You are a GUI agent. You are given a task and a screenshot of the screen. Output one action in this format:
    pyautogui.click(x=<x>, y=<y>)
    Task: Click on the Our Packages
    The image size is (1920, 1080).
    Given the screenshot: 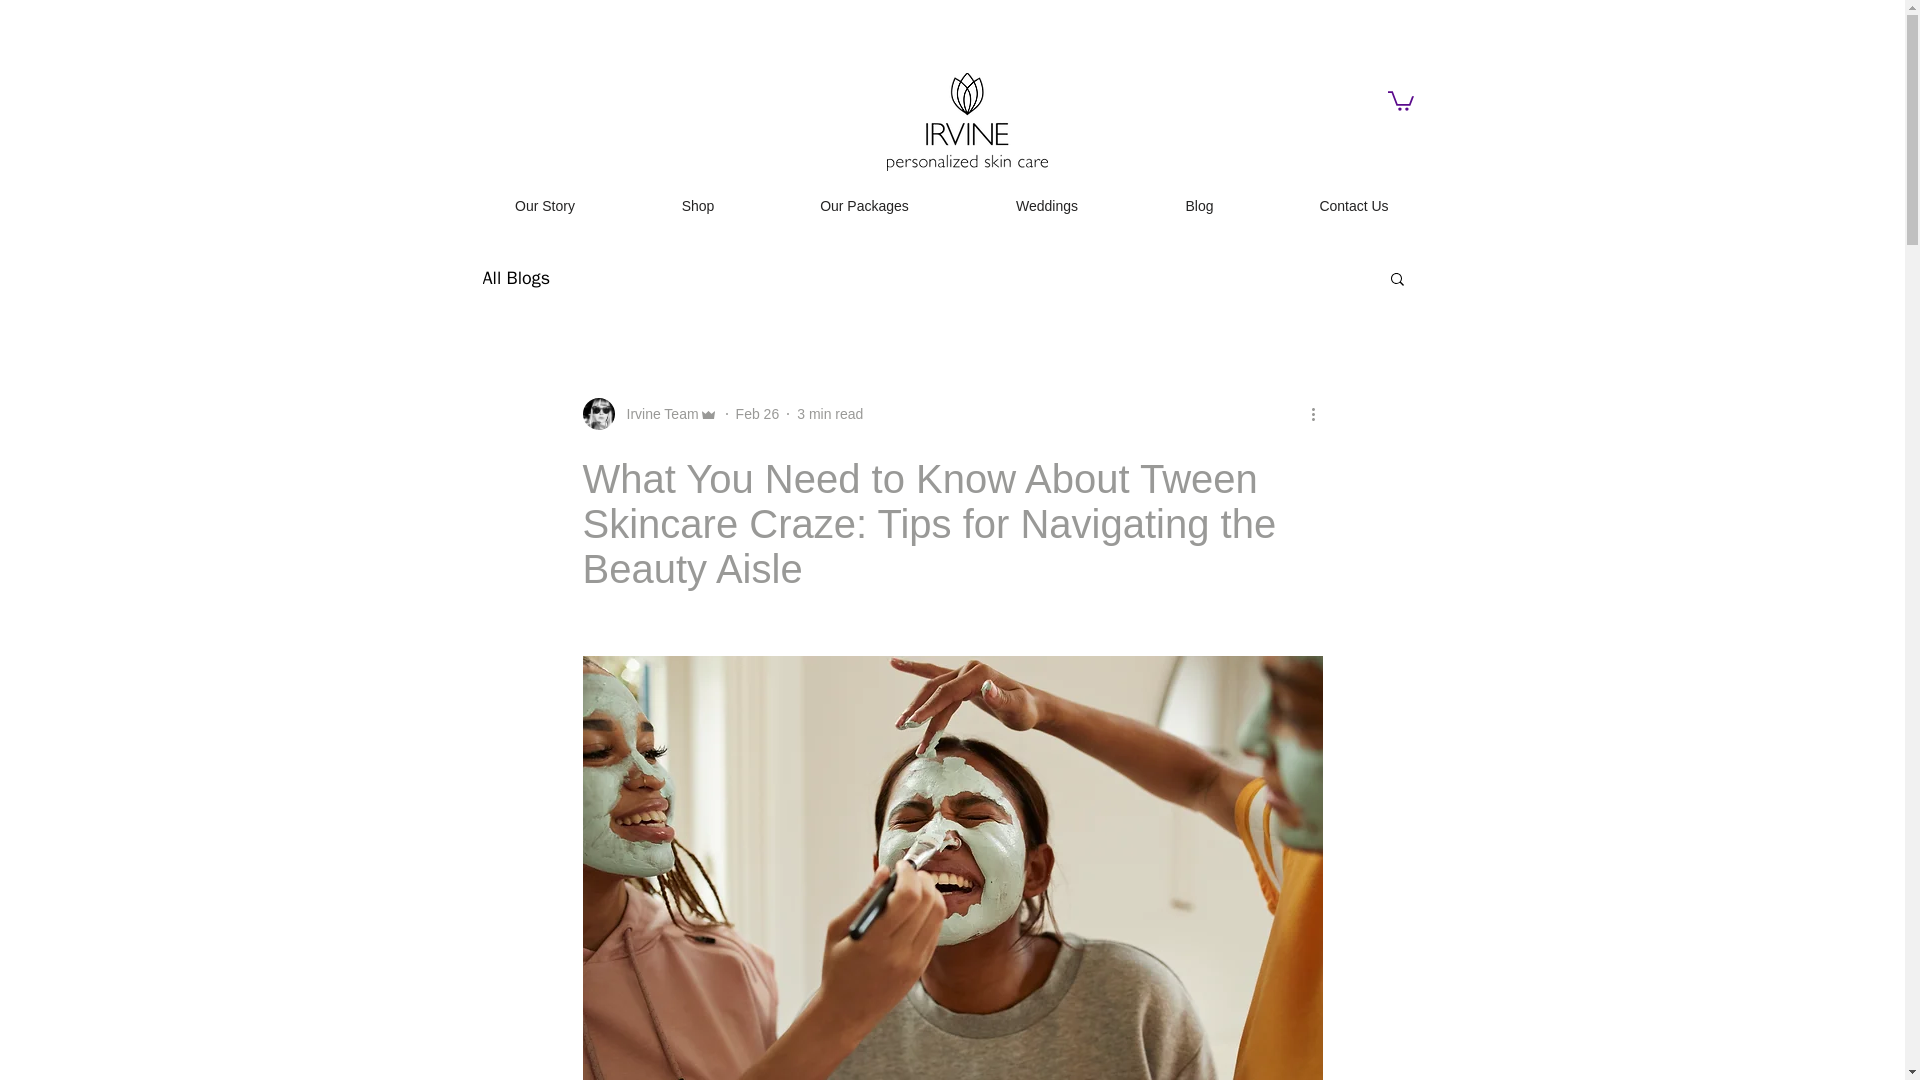 What is the action you would take?
    pyautogui.click(x=864, y=206)
    